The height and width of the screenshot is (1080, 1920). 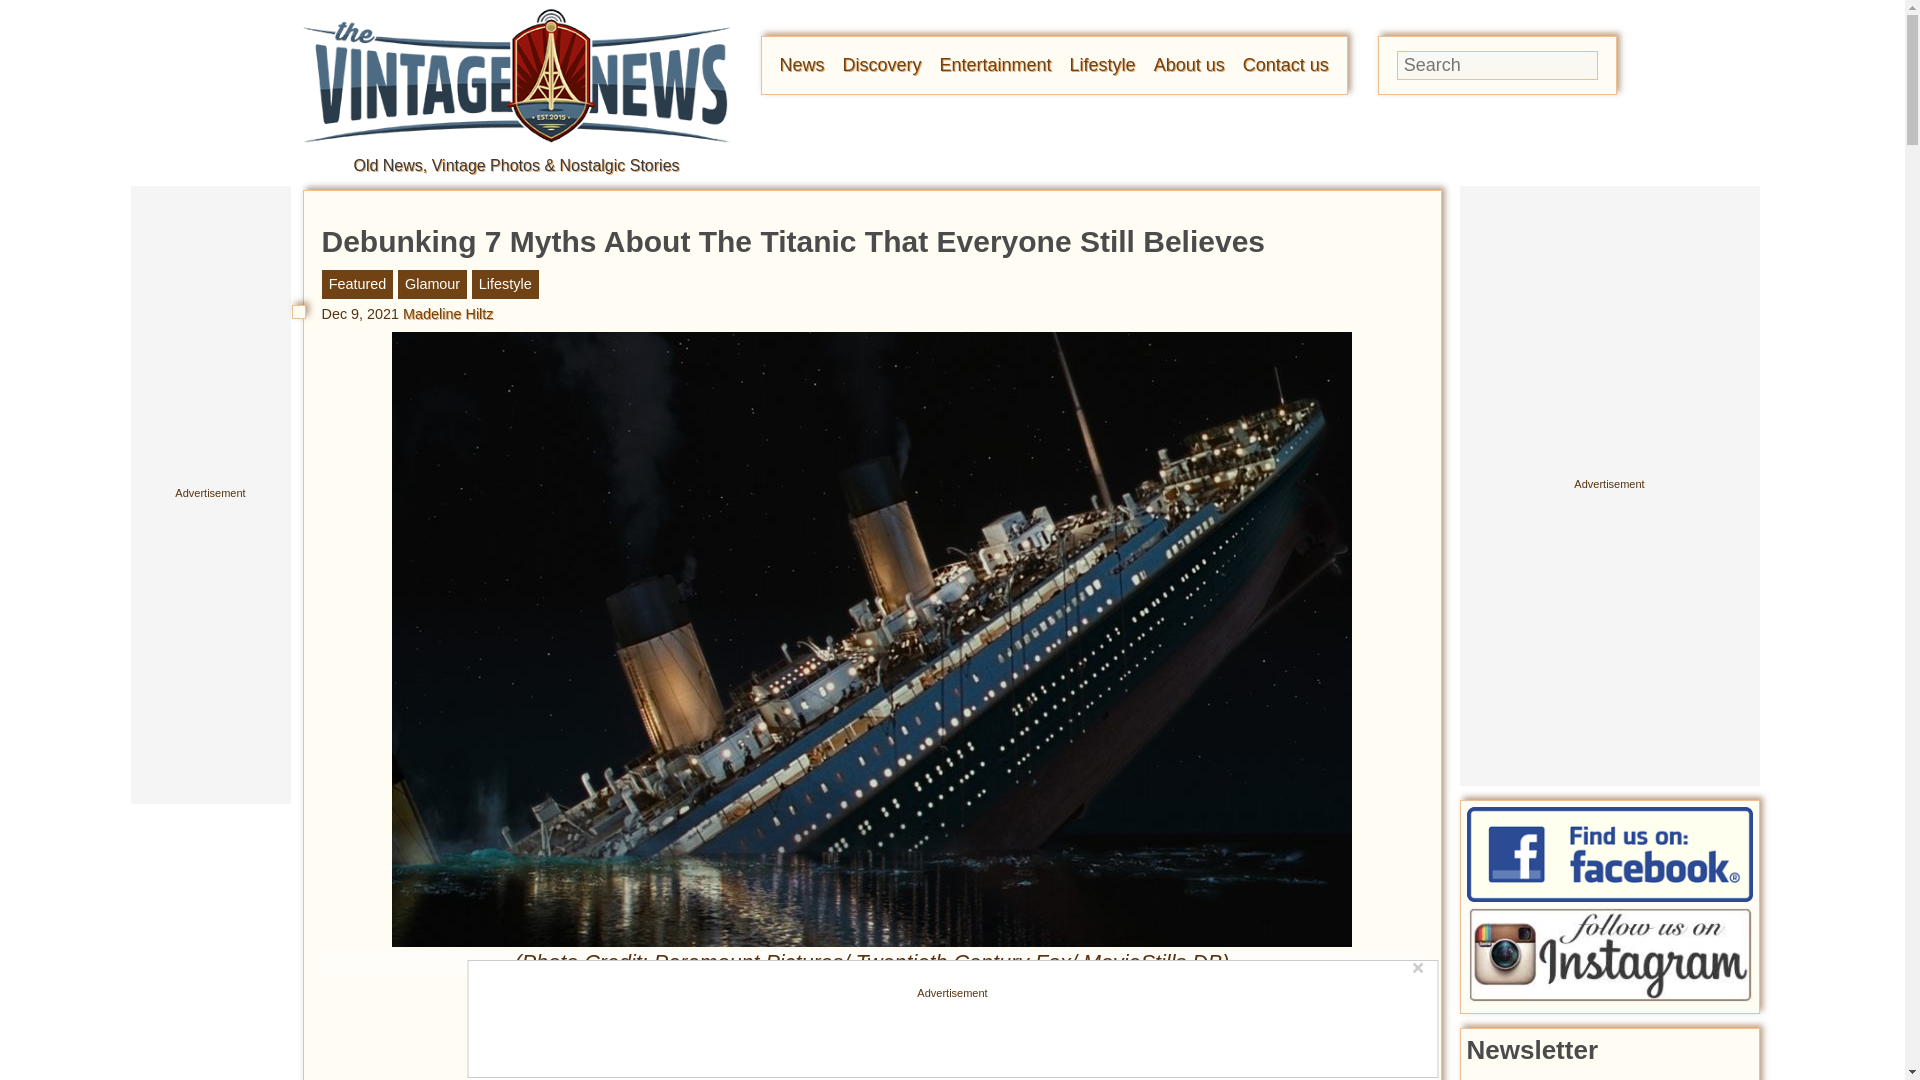 What do you see at coordinates (882, 64) in the screenshot?
I see `Discovery` at bounding box center [882, 64].